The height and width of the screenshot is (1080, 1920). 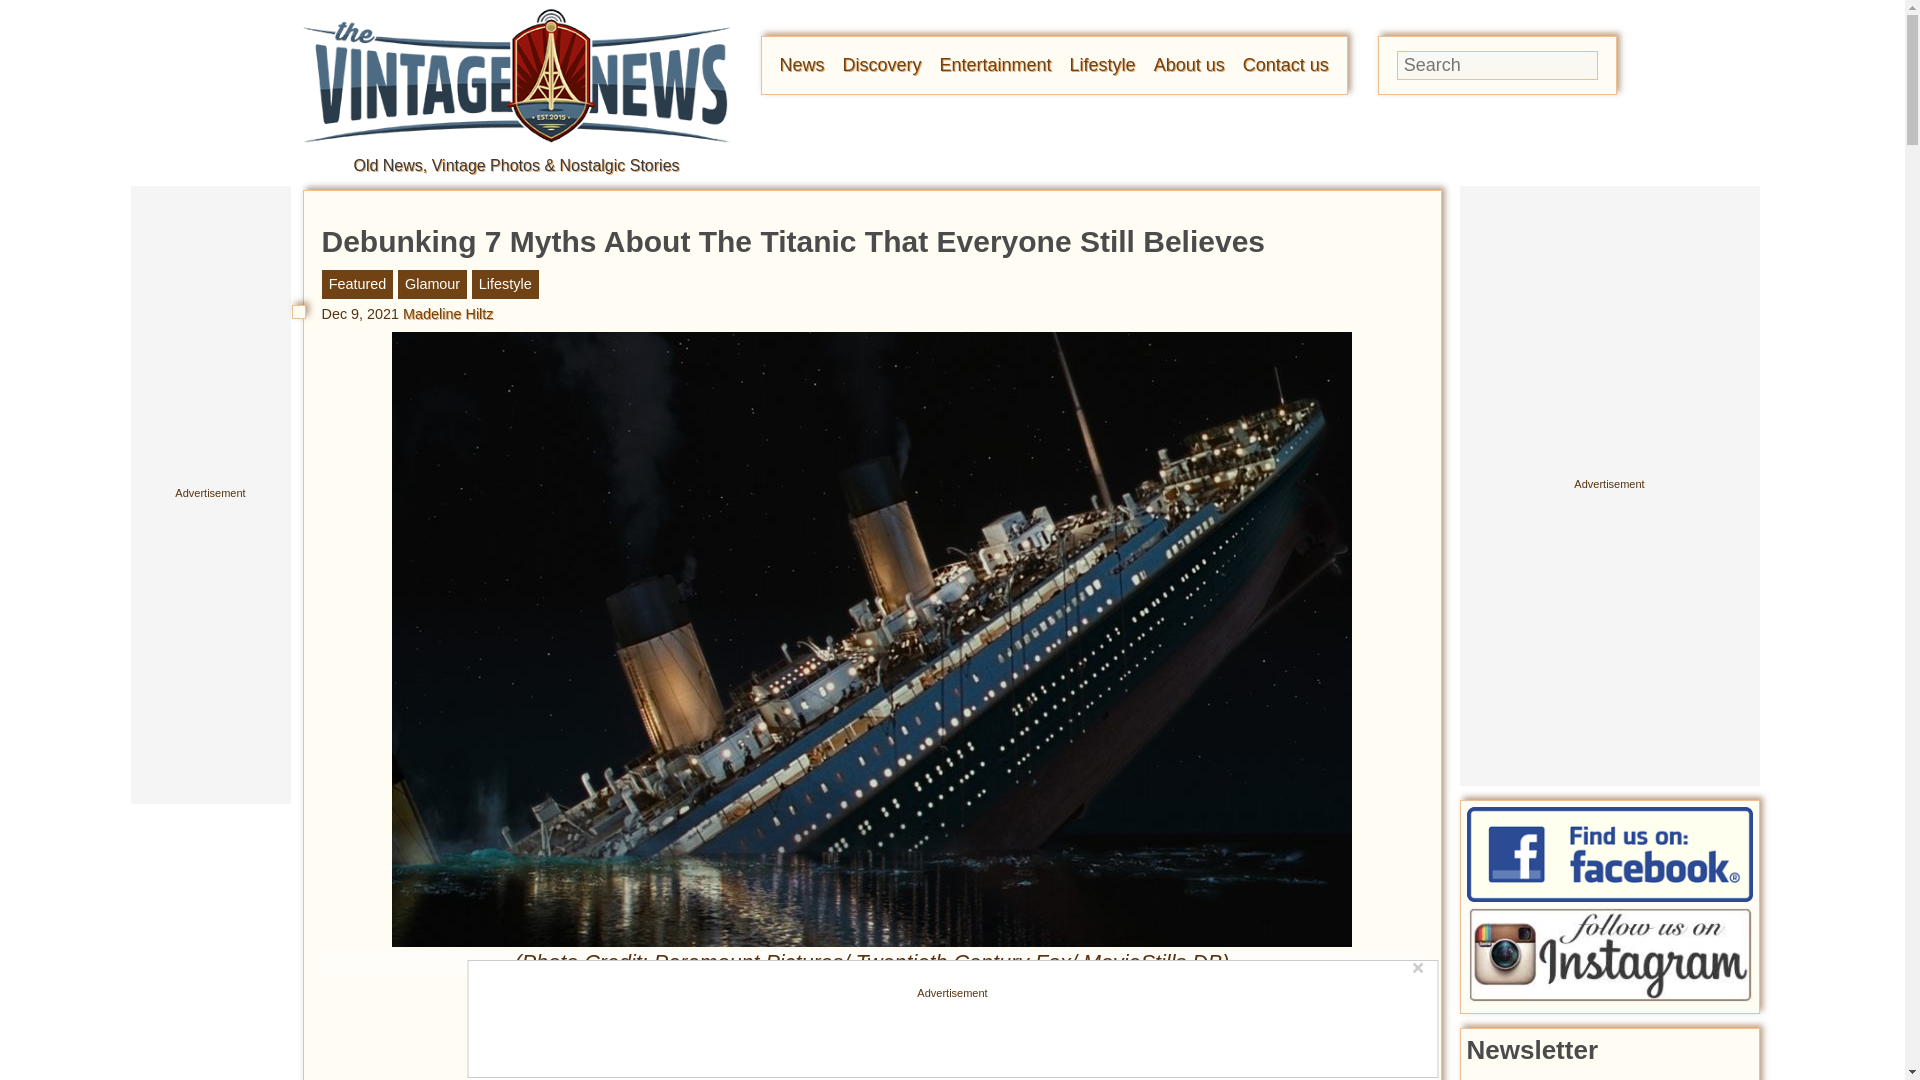 What do you see at coordinates (882, 64) in the screenshot?
I see `Discovery` at bounding box center [882, 64].